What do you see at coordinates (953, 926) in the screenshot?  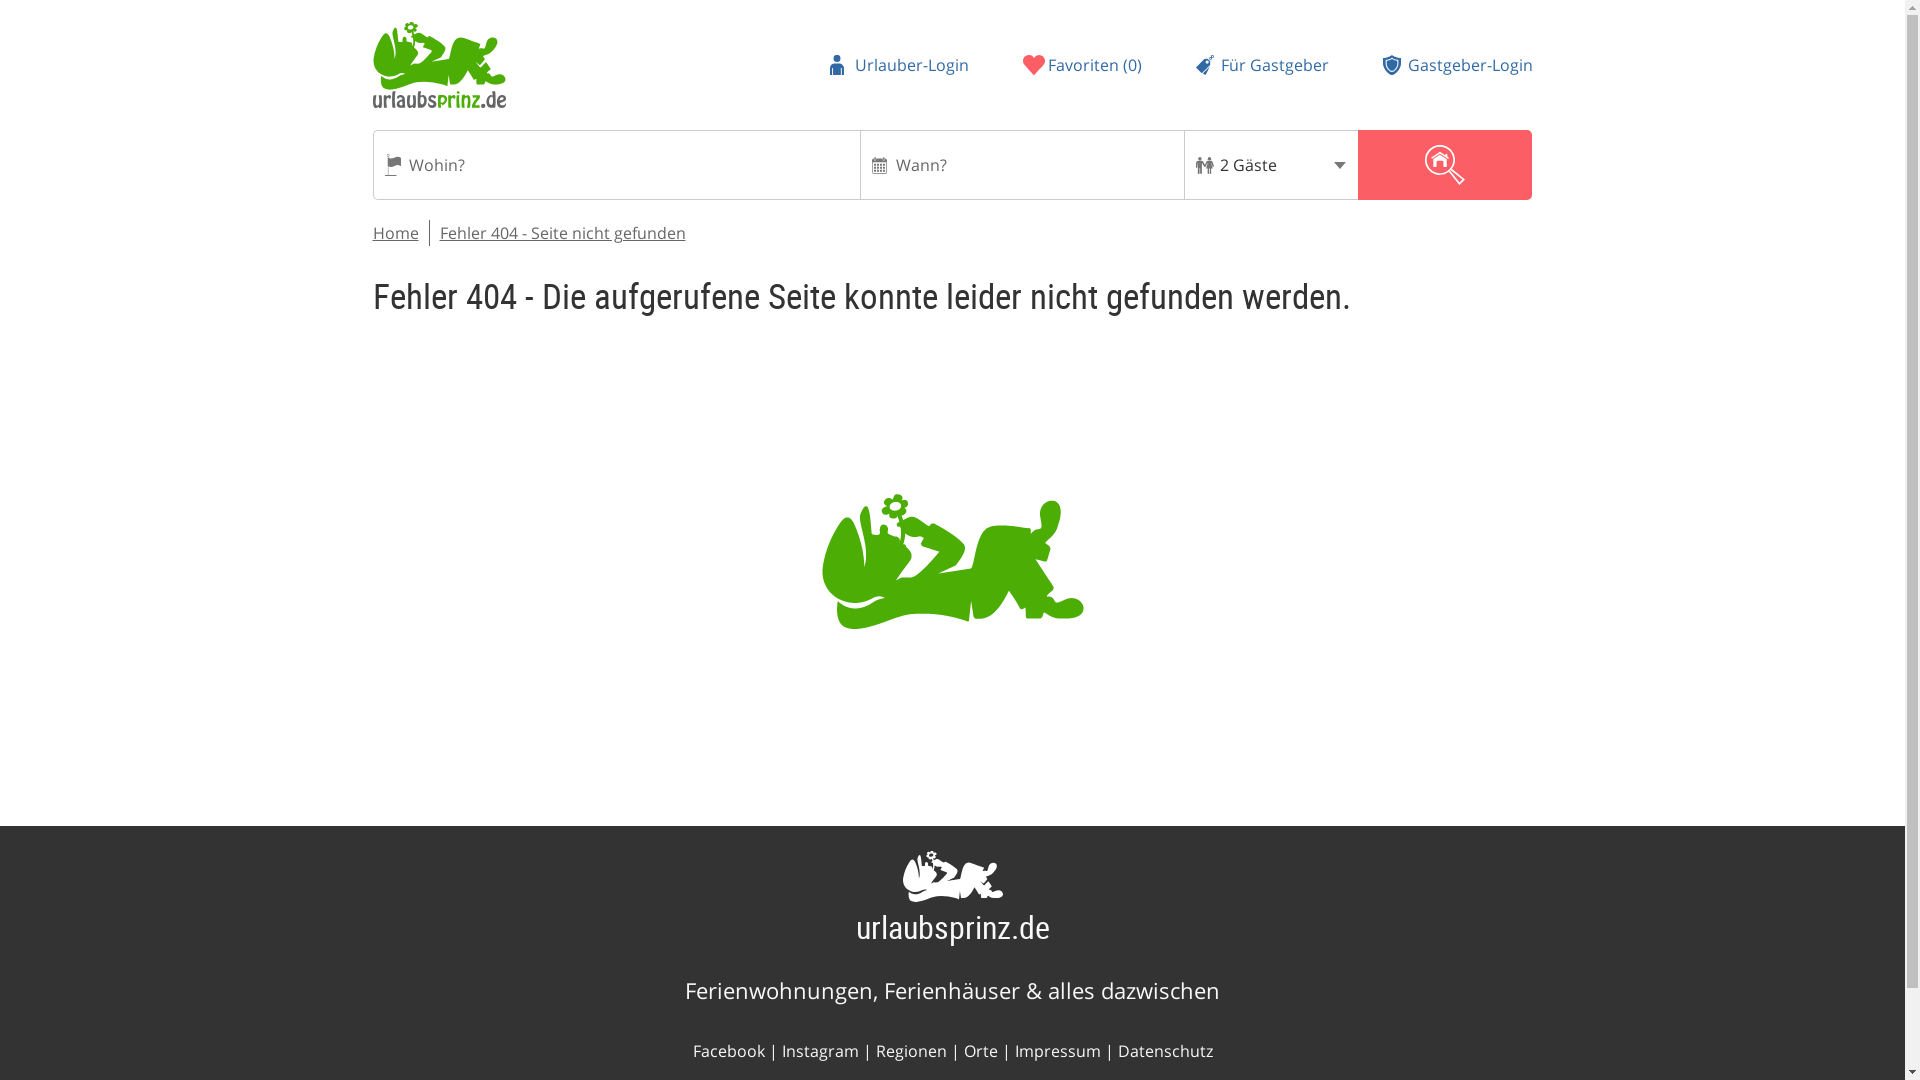 I see `urlaubsprinz.de` at bounding box center [953, 926].